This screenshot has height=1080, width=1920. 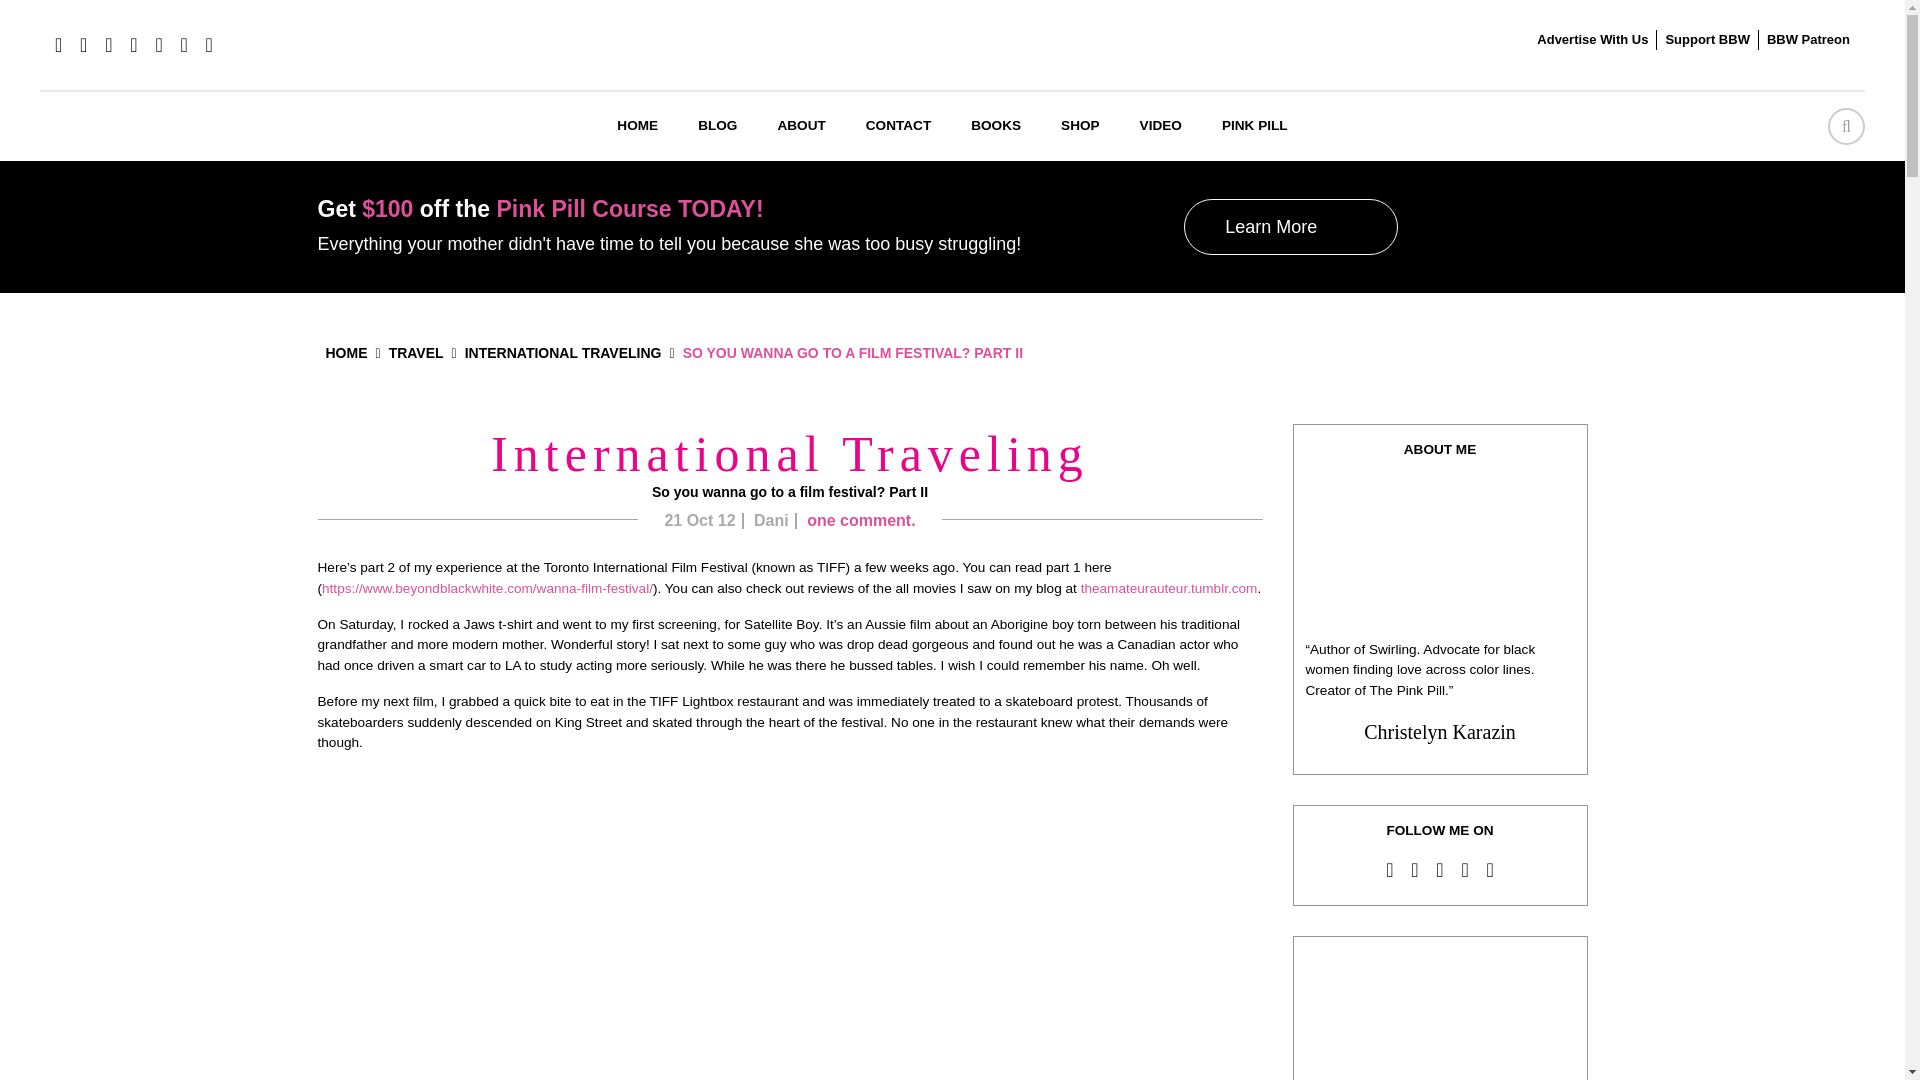 I want to click on BOOKS, so click(x=995, y=126).